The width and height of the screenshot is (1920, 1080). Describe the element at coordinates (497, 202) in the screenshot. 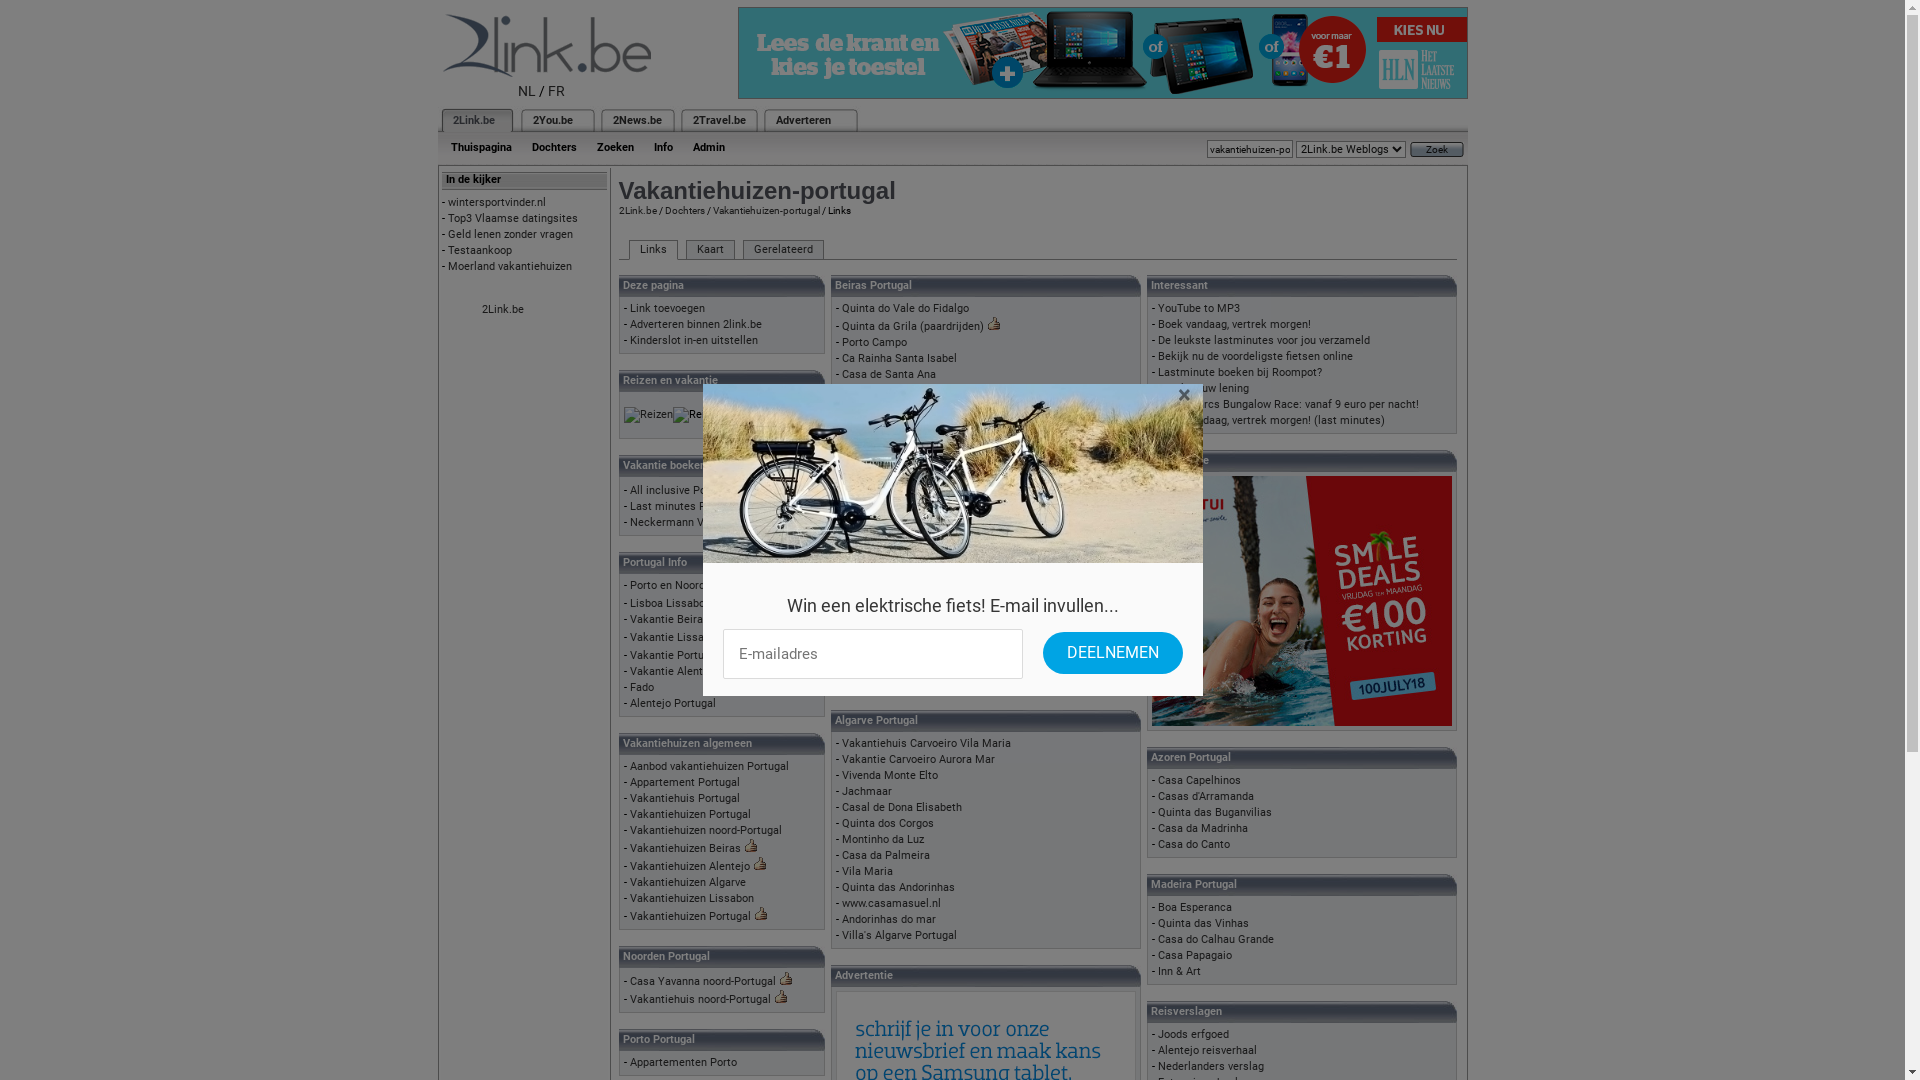

I see `wintersportvinder.nl` at that location.